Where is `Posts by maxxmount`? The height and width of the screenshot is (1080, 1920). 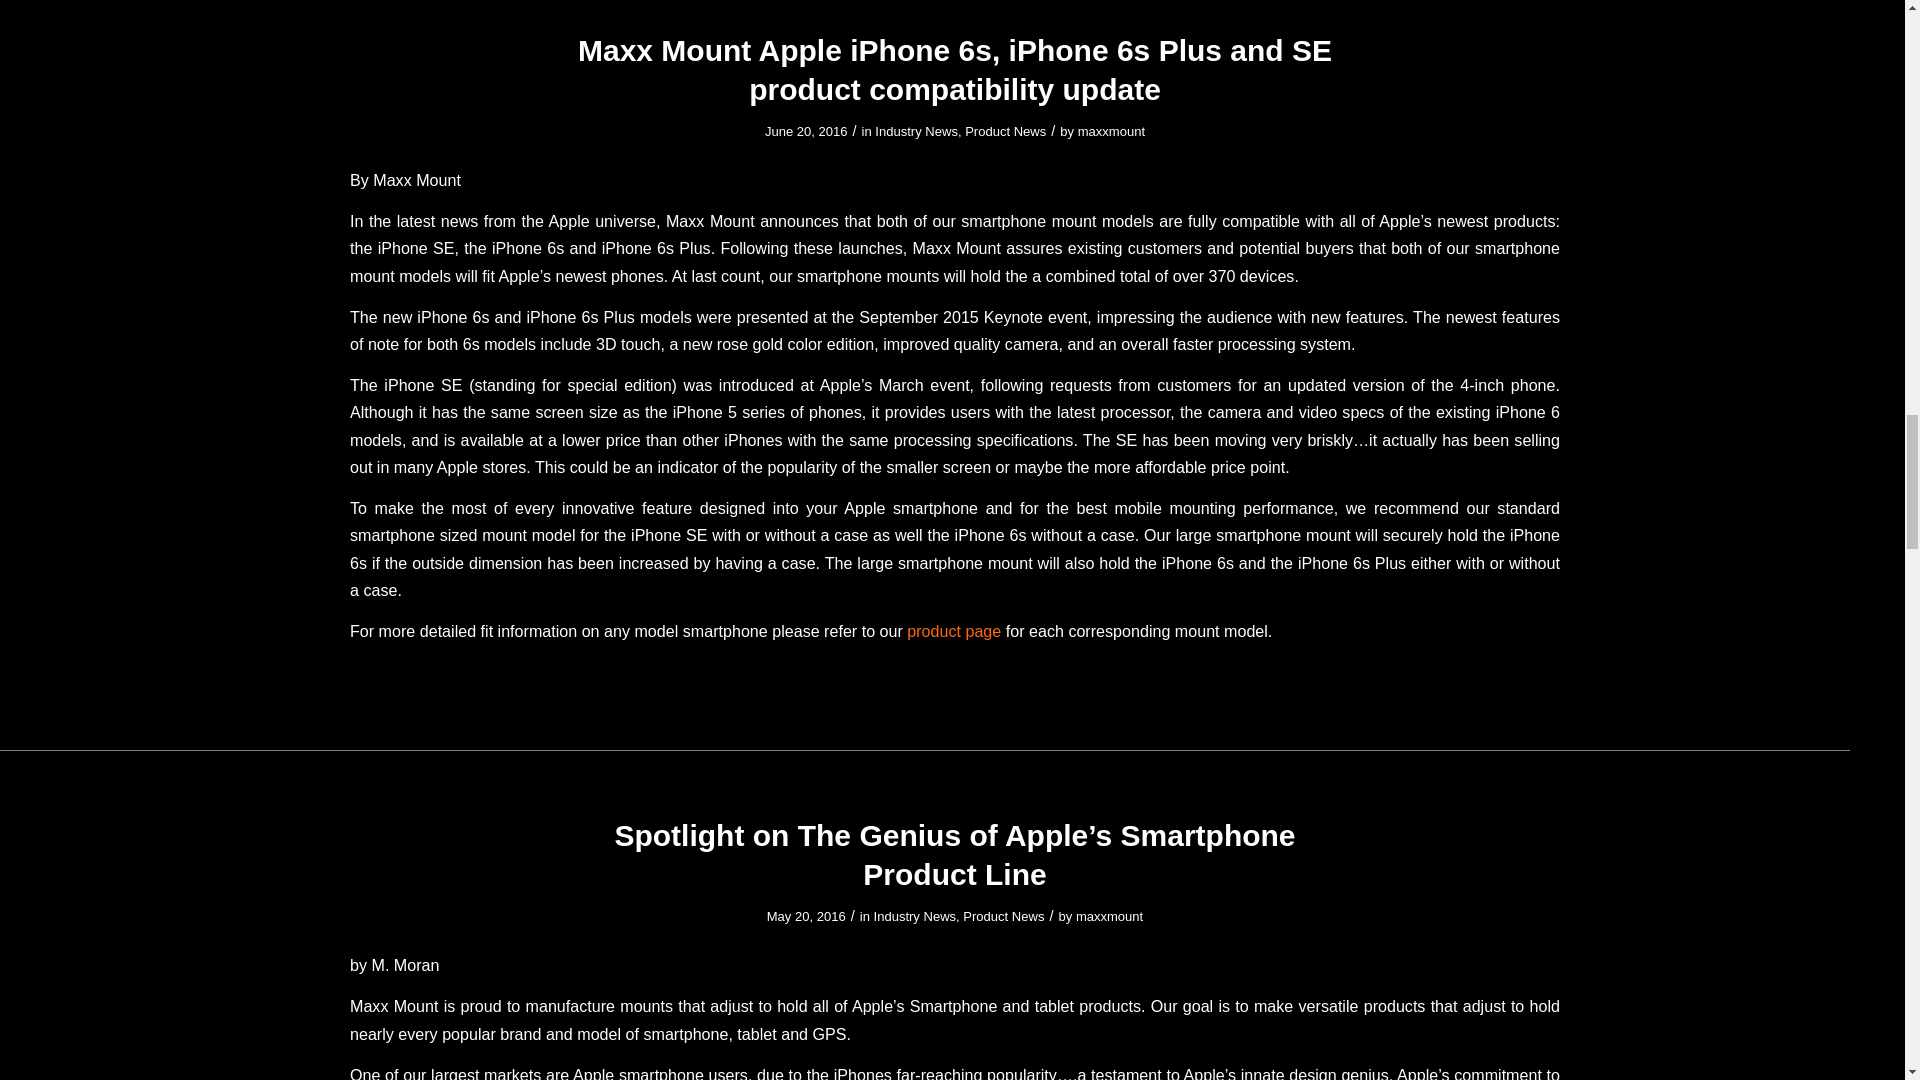 Posts by maxxmount is located at coordinates (1110, 132).